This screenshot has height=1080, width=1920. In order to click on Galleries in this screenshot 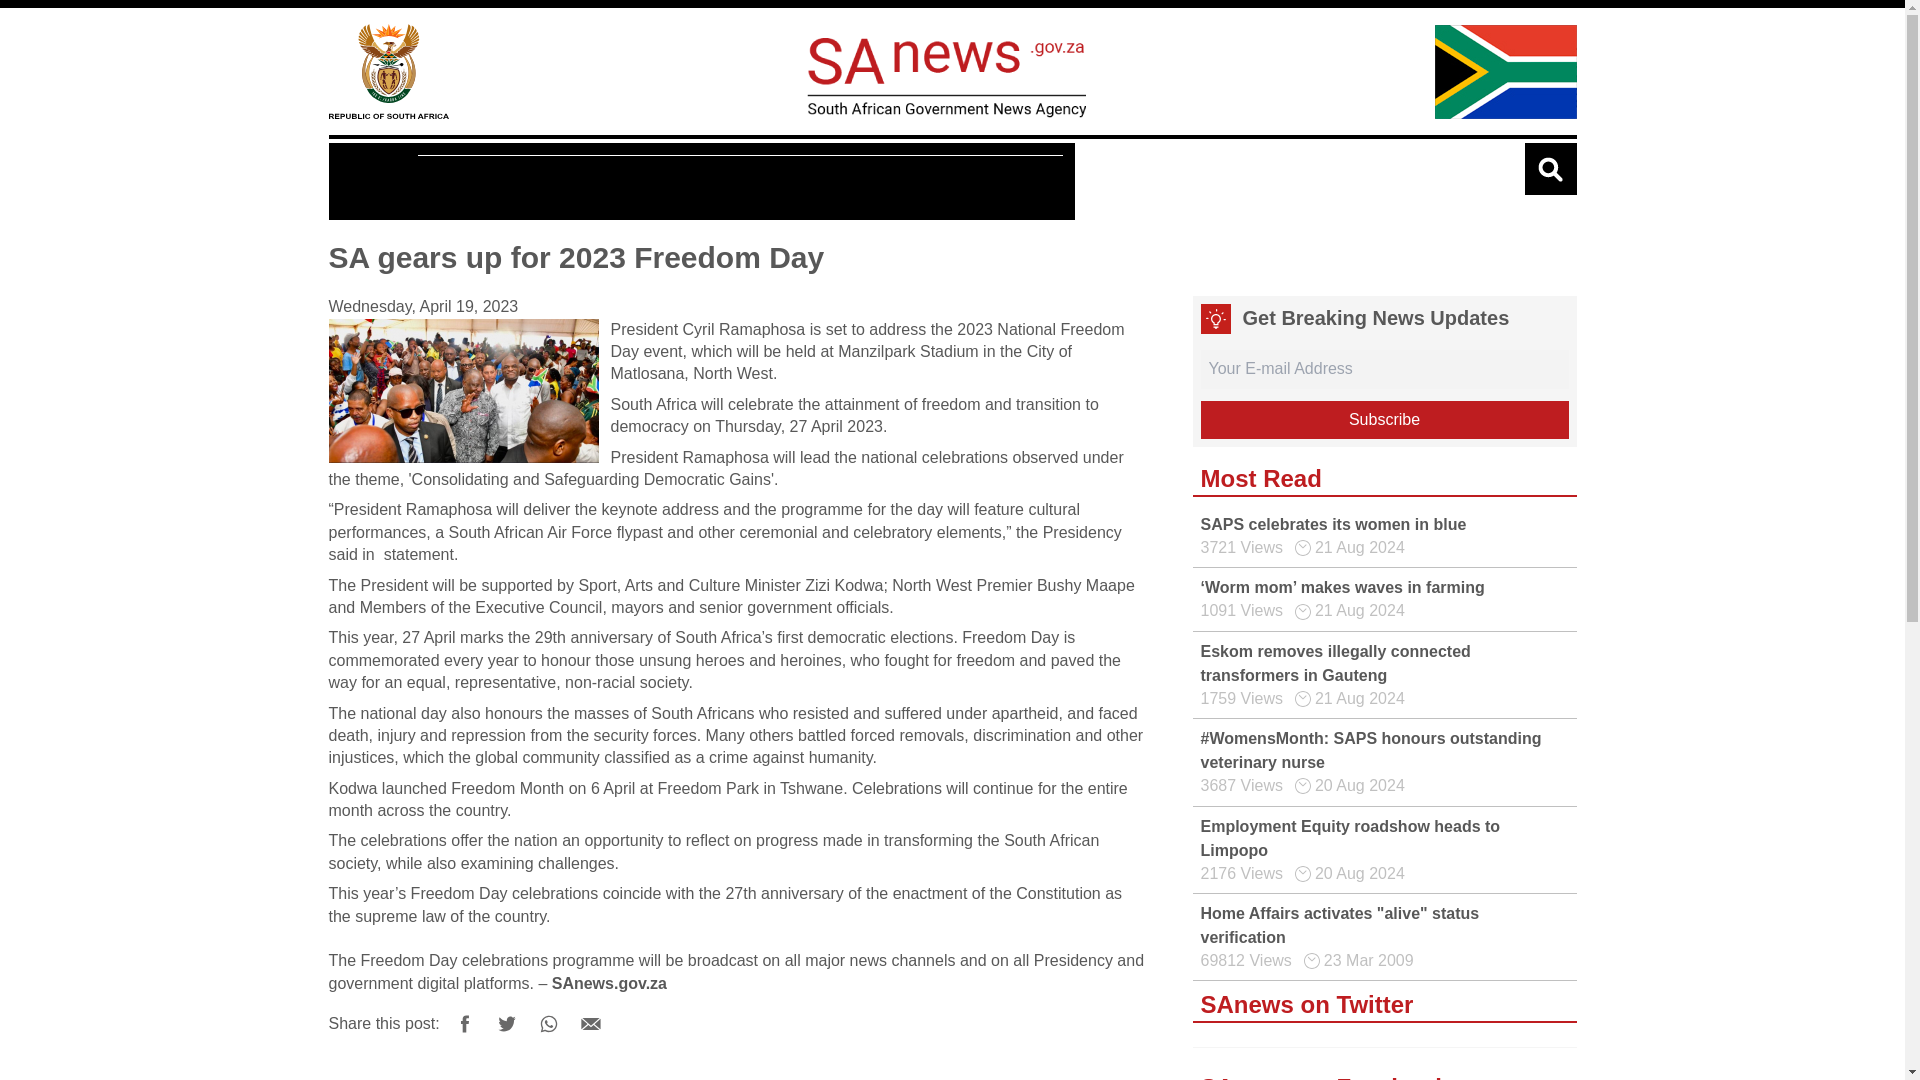, I will do `click(691, 182)`.